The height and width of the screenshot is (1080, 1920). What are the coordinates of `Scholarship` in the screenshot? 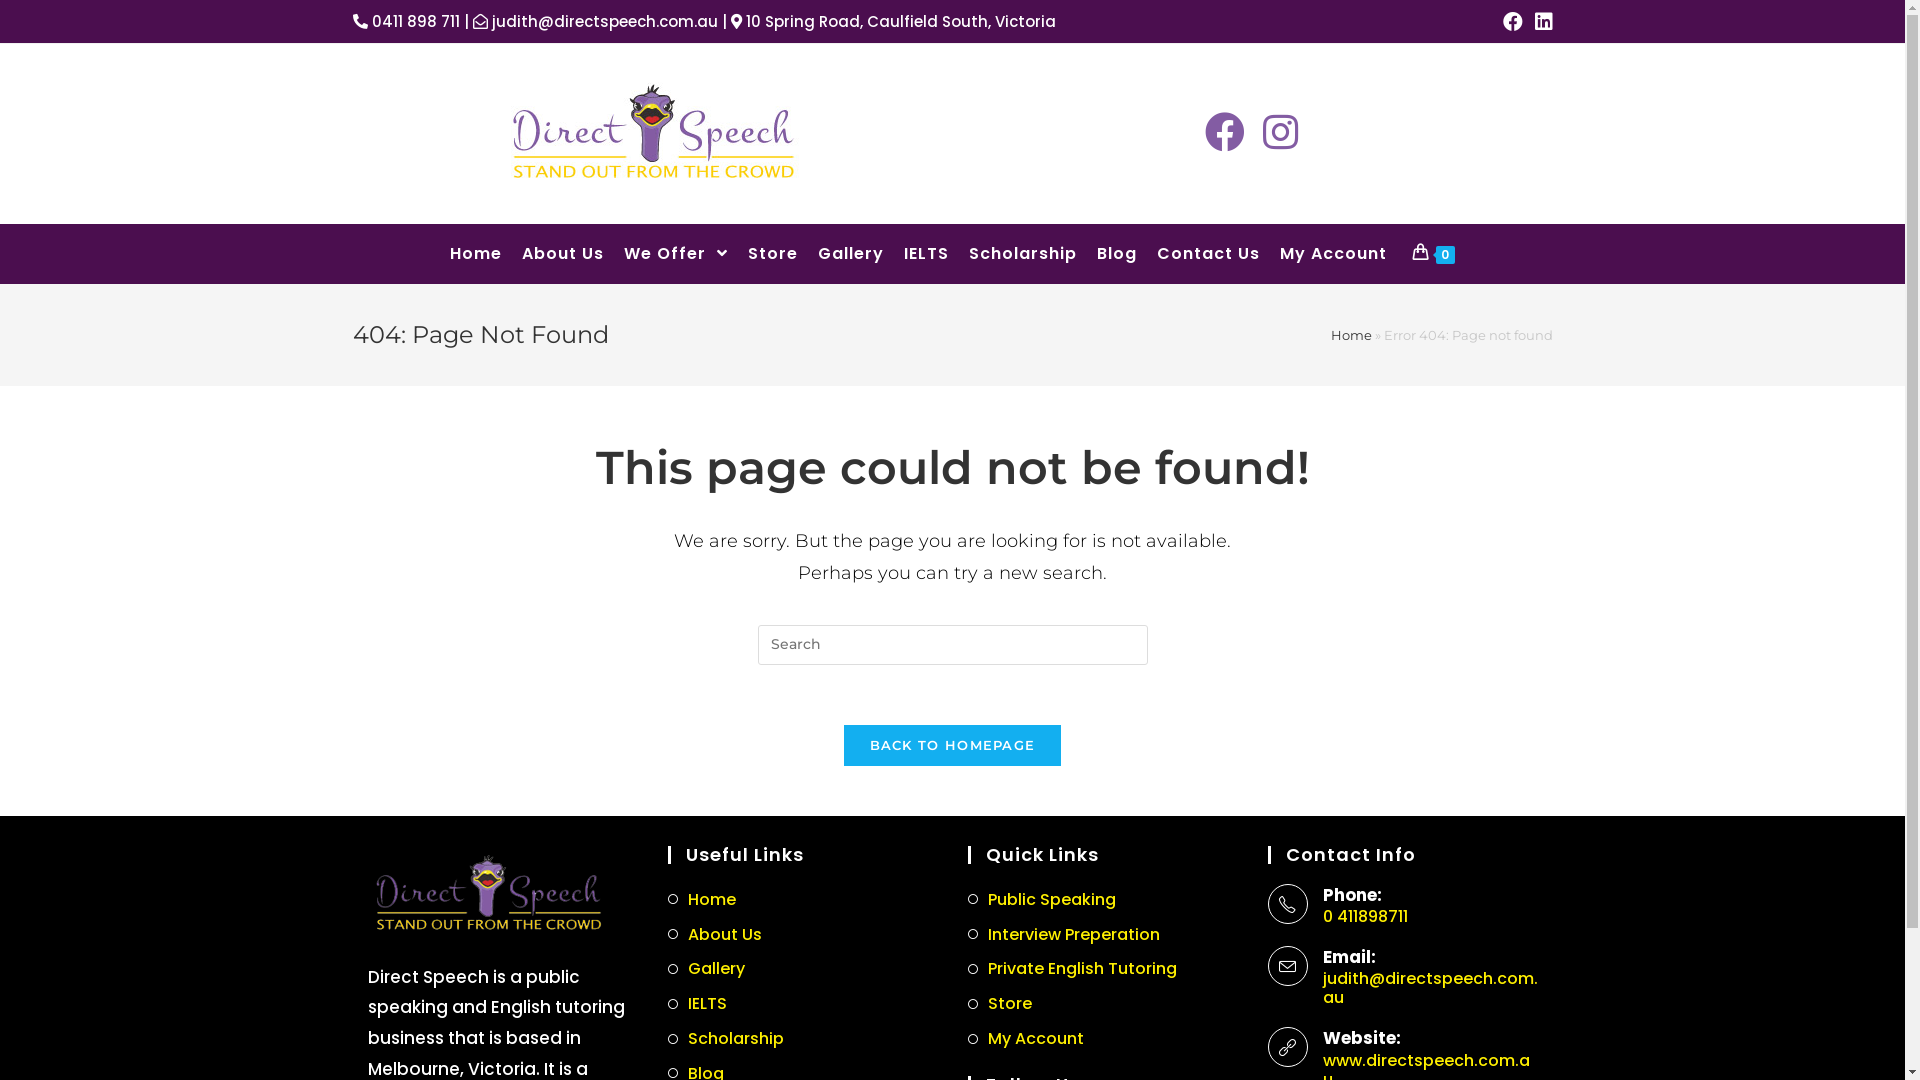 It's located at (1023, 254).